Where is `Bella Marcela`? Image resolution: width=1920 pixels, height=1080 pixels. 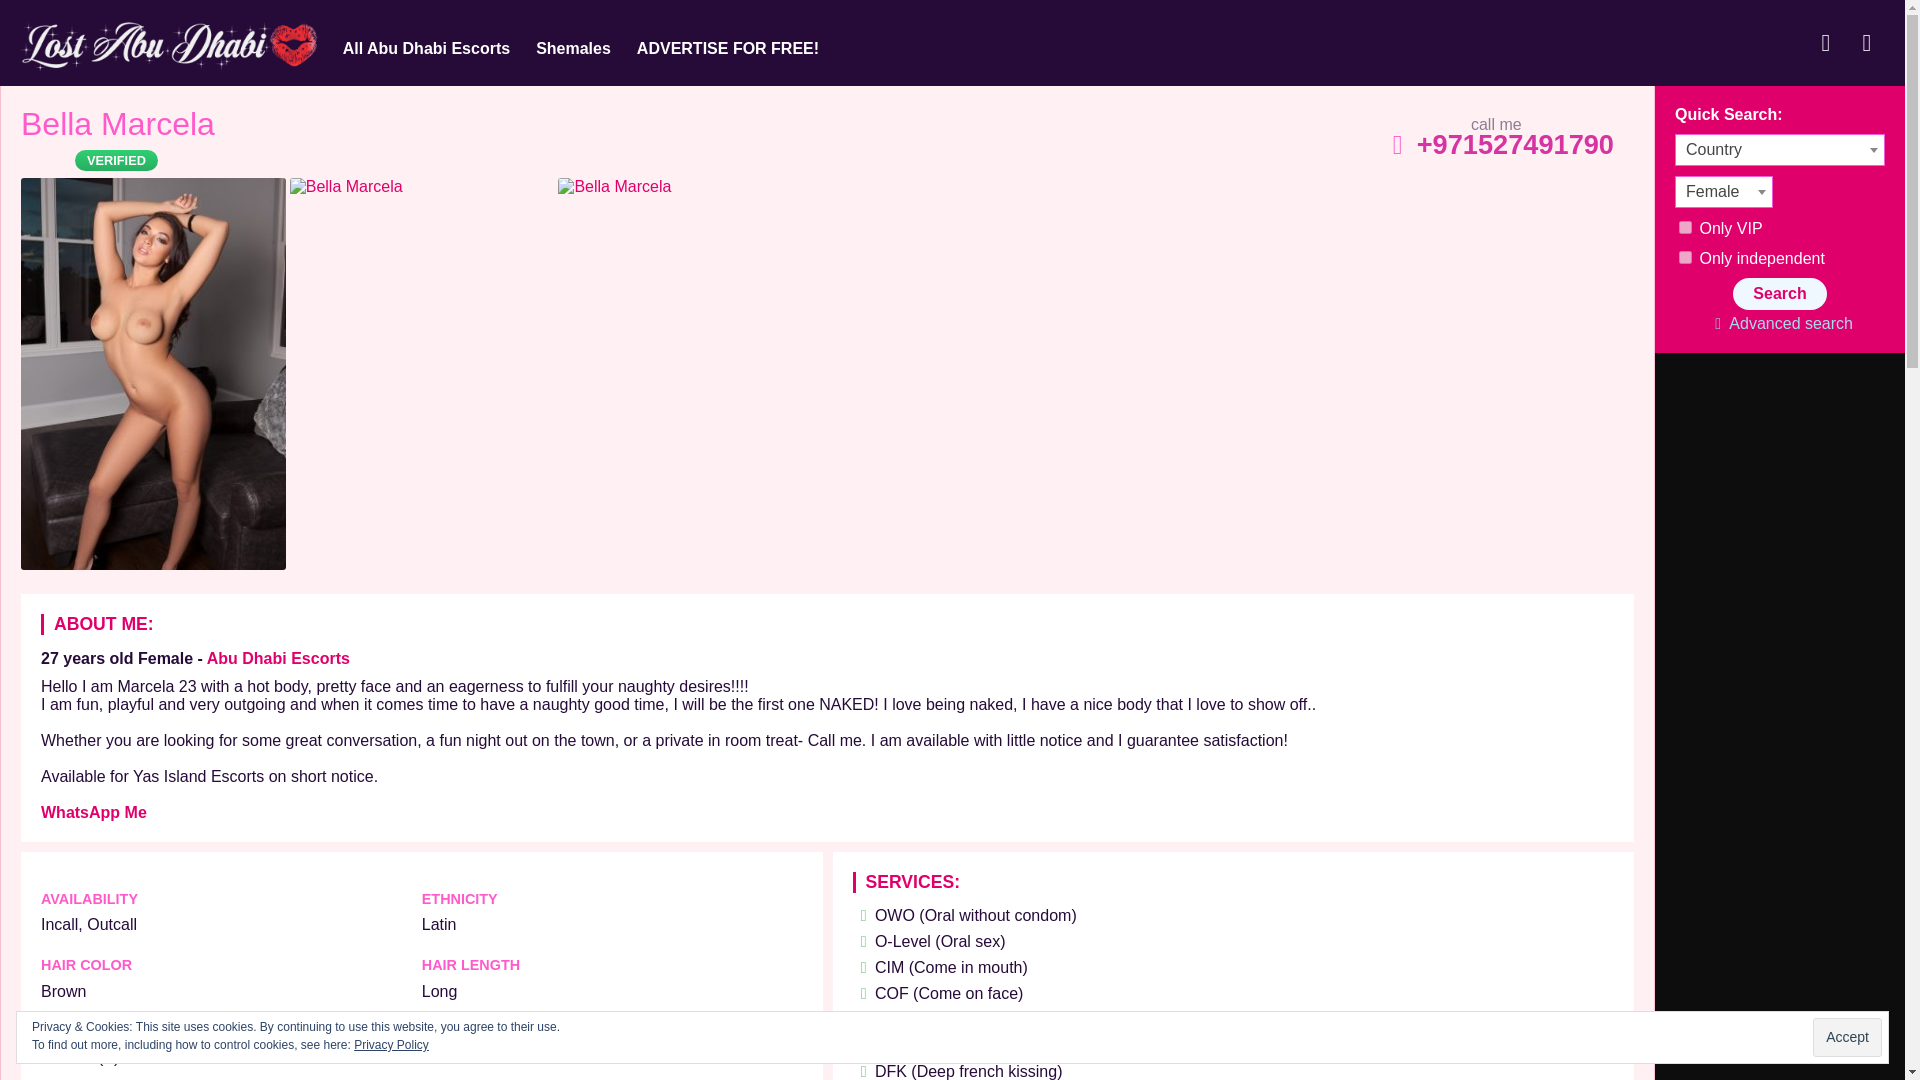 Bella Marcela is located at coordinates (118, 129).